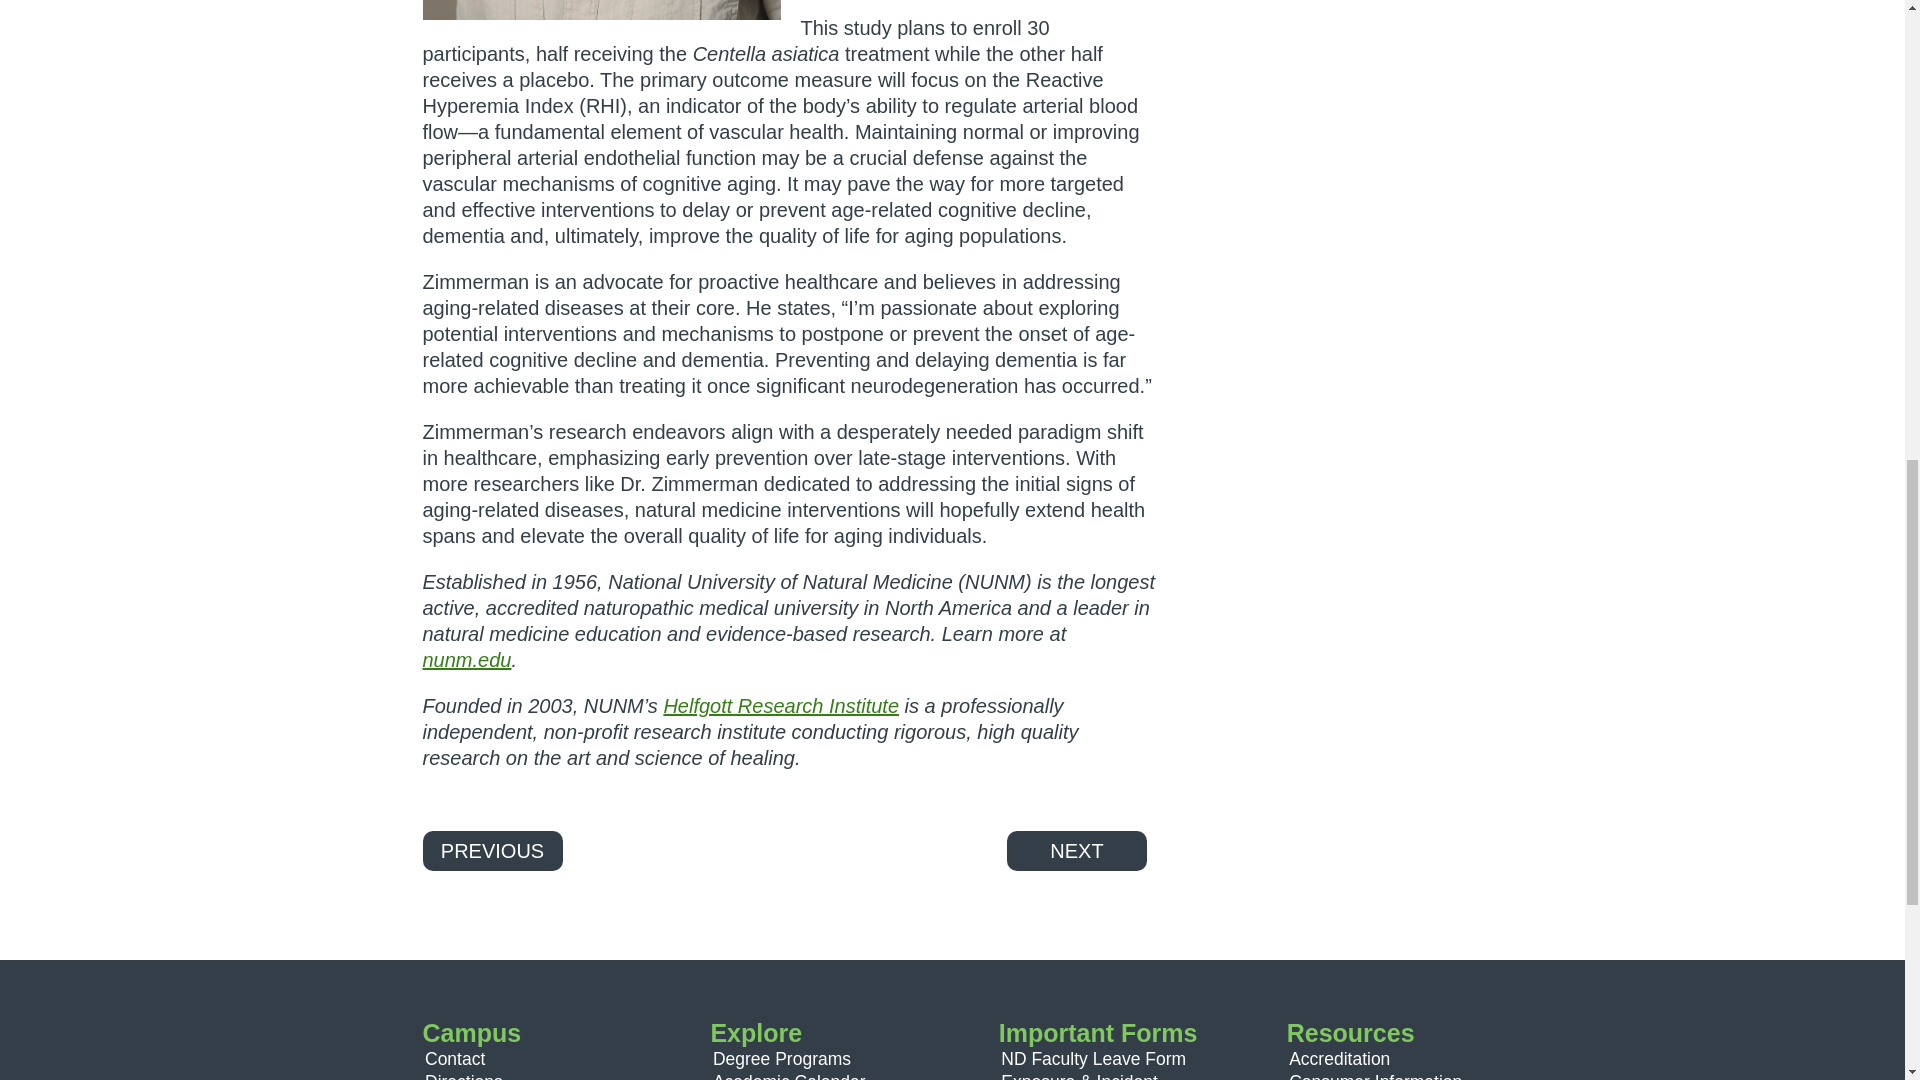 This screenshot has width=1920, height=1080. I want to click on Directions, so click(464, 1076).